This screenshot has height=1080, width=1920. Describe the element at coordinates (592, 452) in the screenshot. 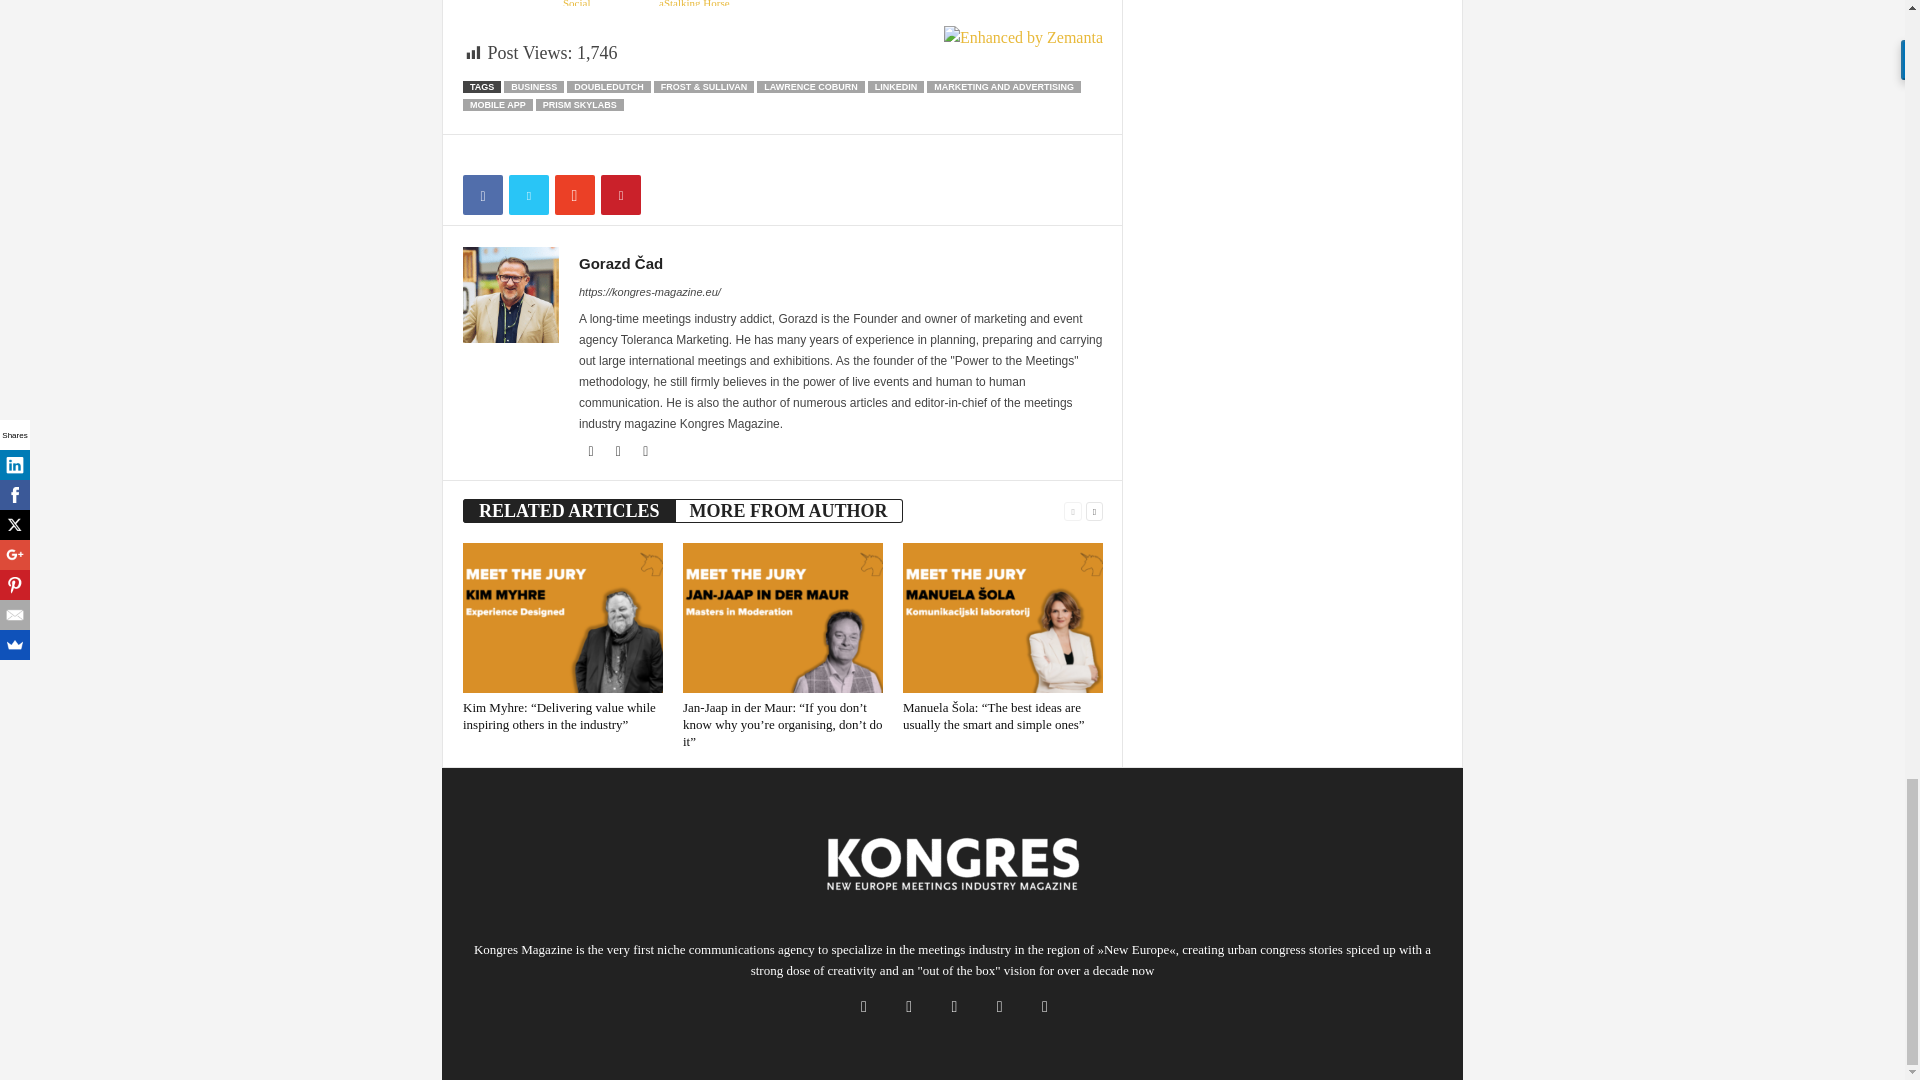

I see `Facebook` at that location.